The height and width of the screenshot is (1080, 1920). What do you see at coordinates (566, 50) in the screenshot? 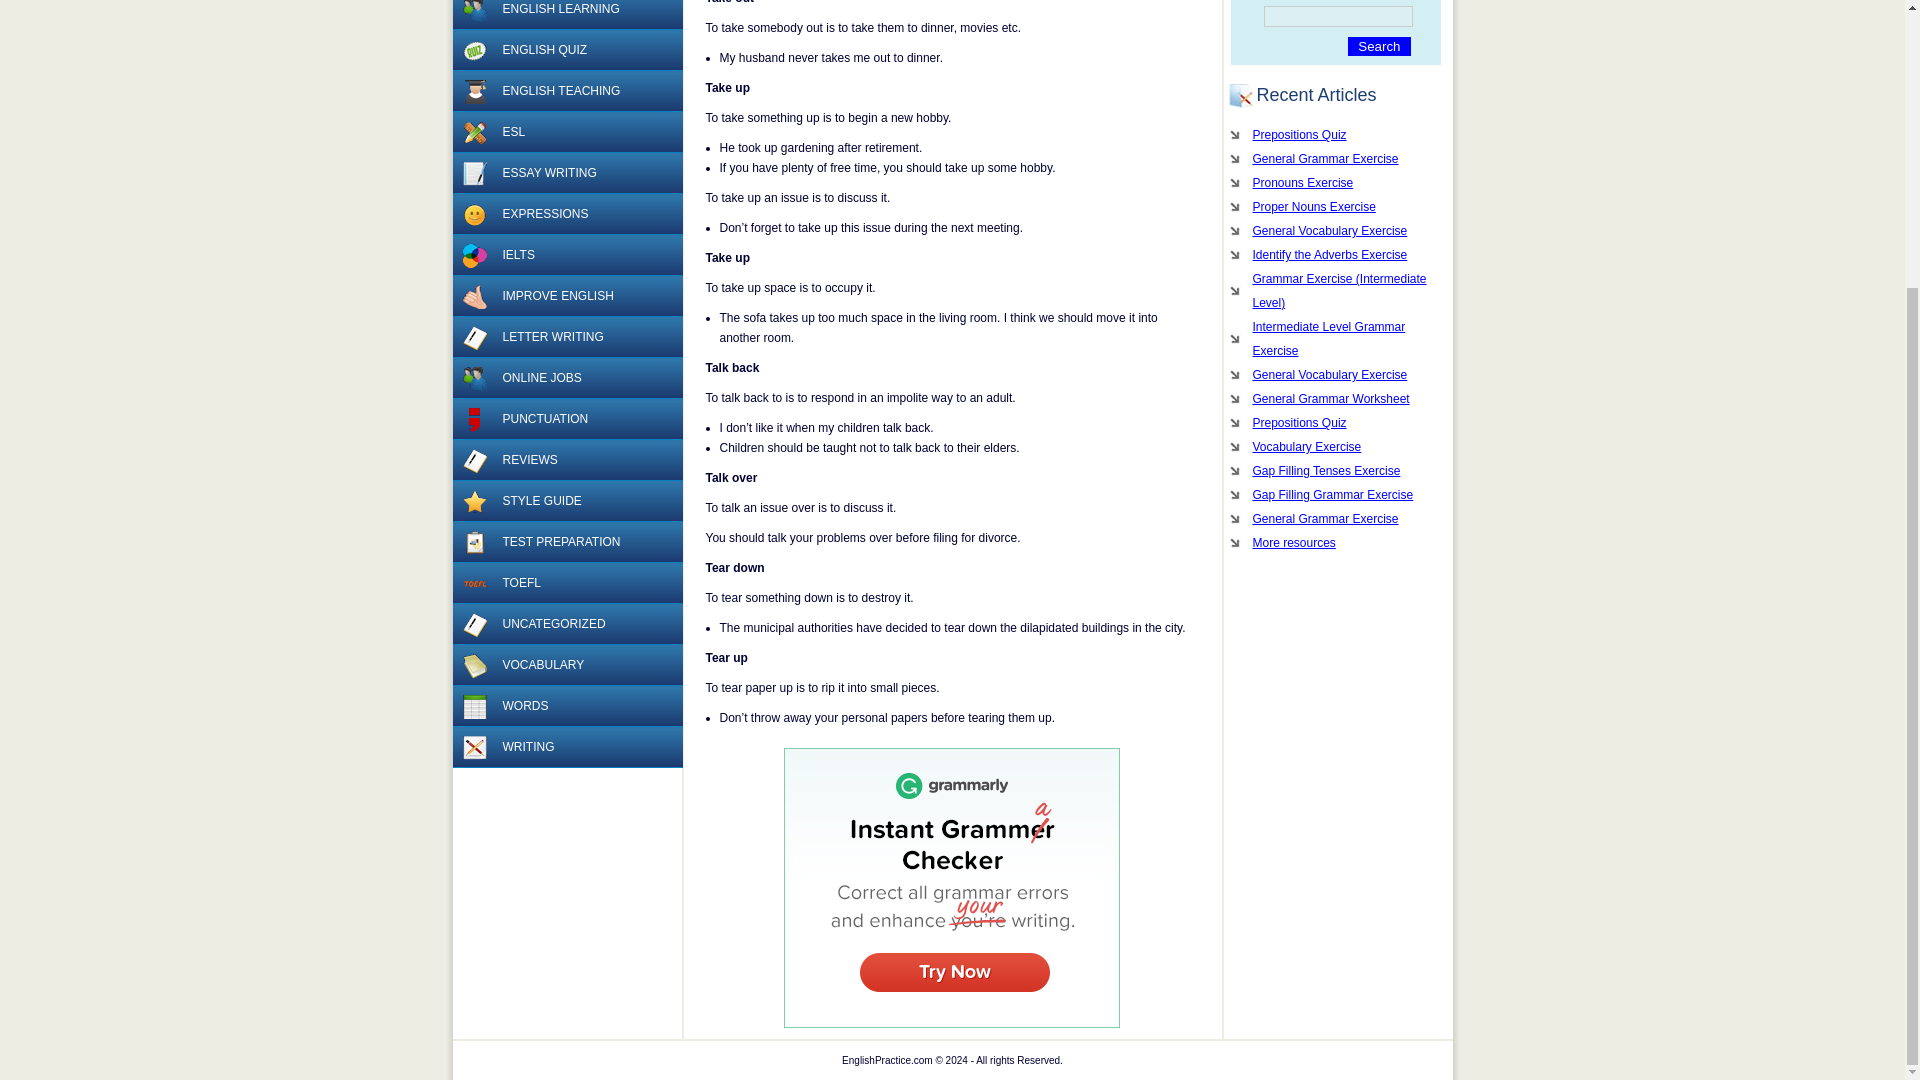
I see `ENGLISH QUIZ` at bounding box center [566, 50].